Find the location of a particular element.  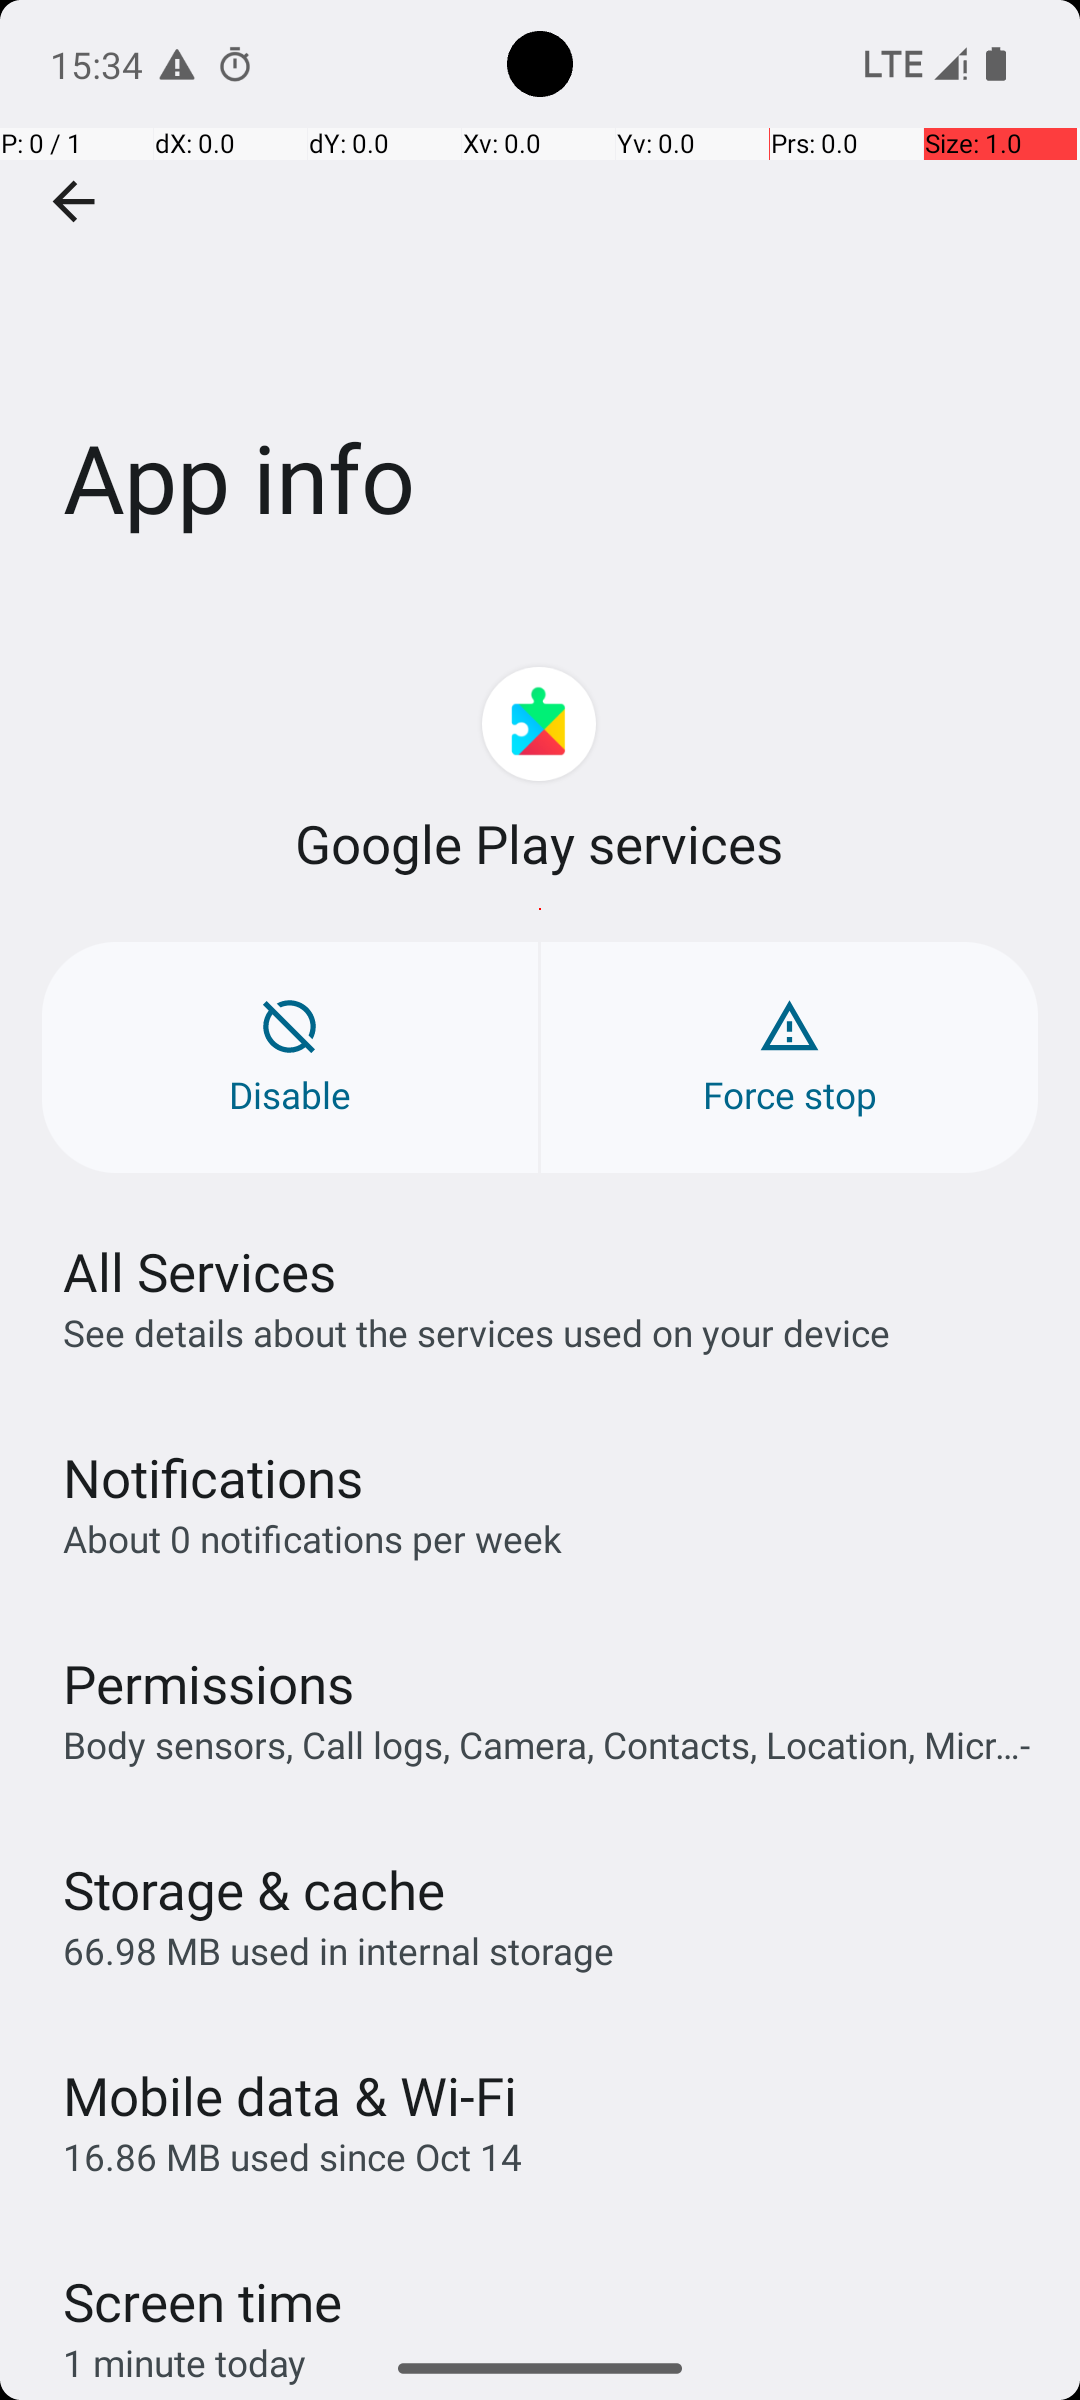

Permissions is located at coordinates (208, 1684).